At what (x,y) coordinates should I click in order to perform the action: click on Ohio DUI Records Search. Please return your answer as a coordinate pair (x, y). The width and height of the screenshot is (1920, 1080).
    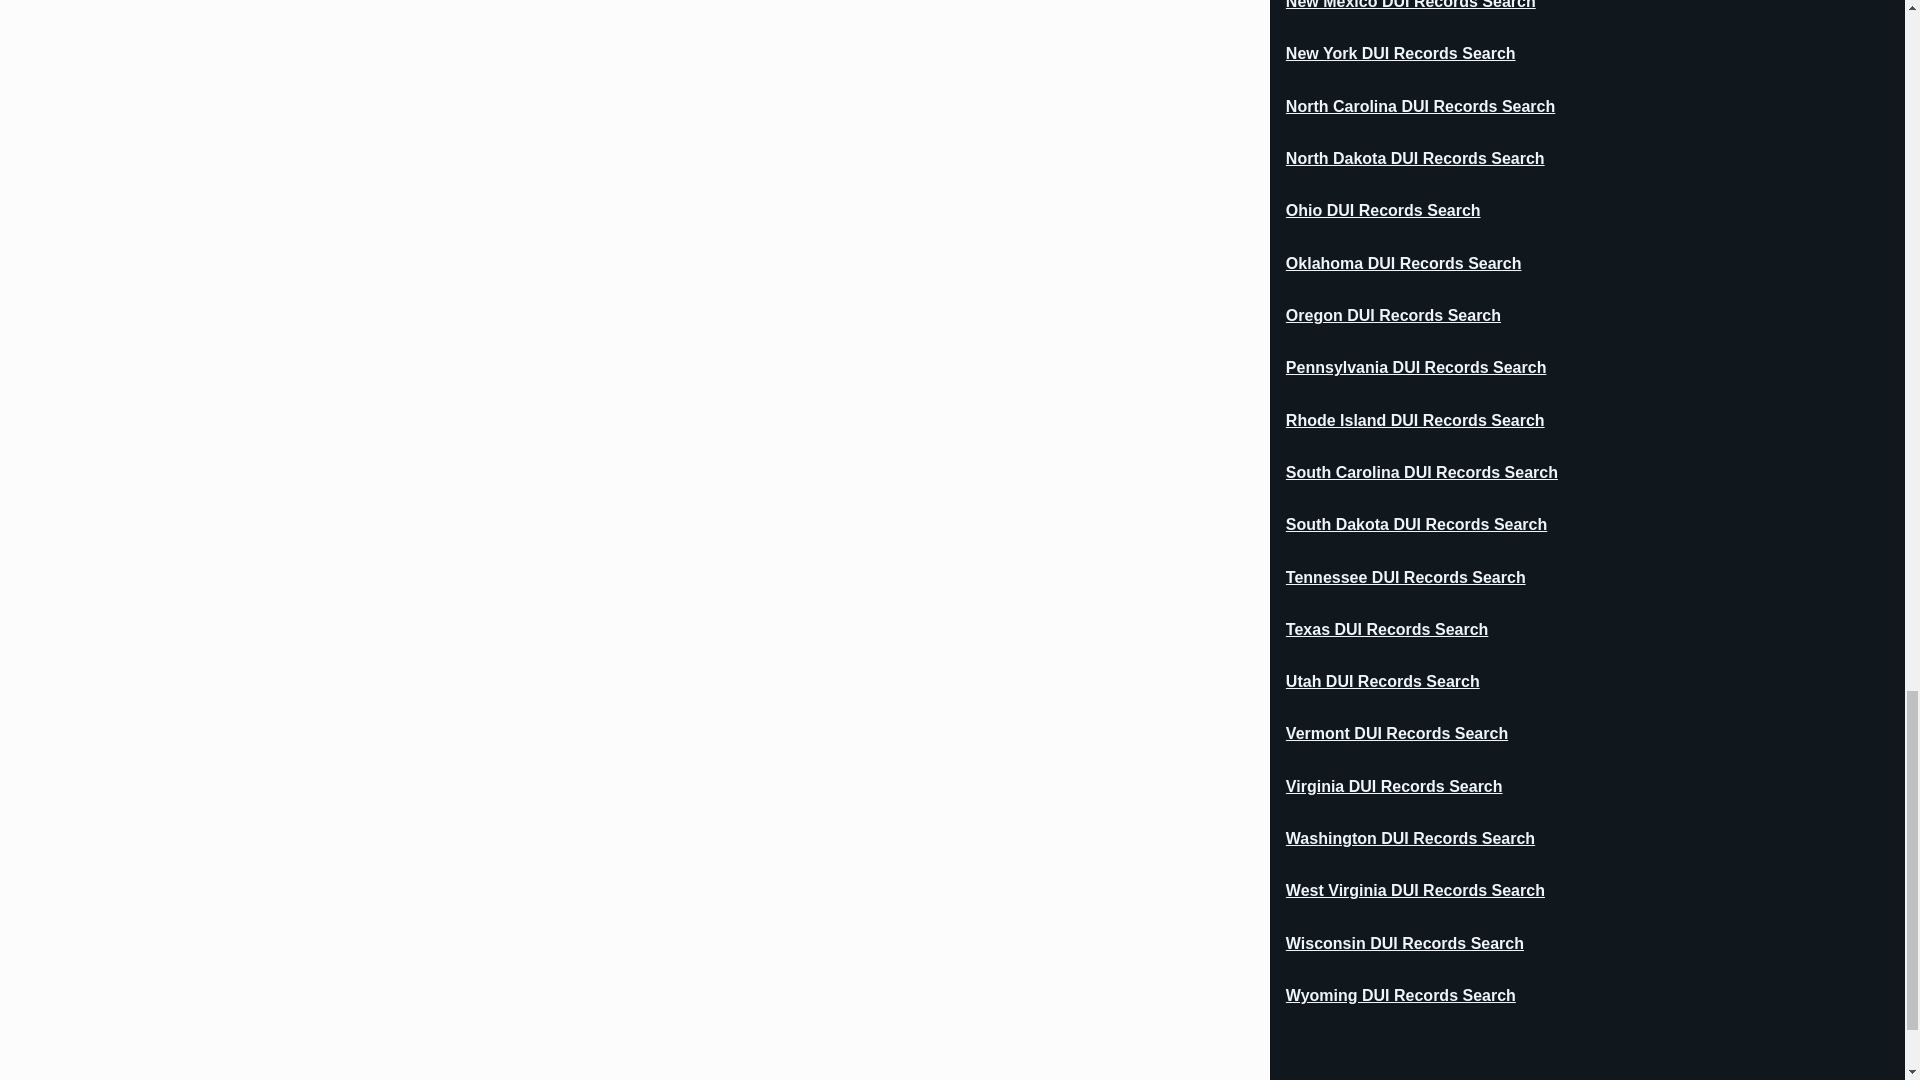
    Looking at the image, I should click on (1383, 210).